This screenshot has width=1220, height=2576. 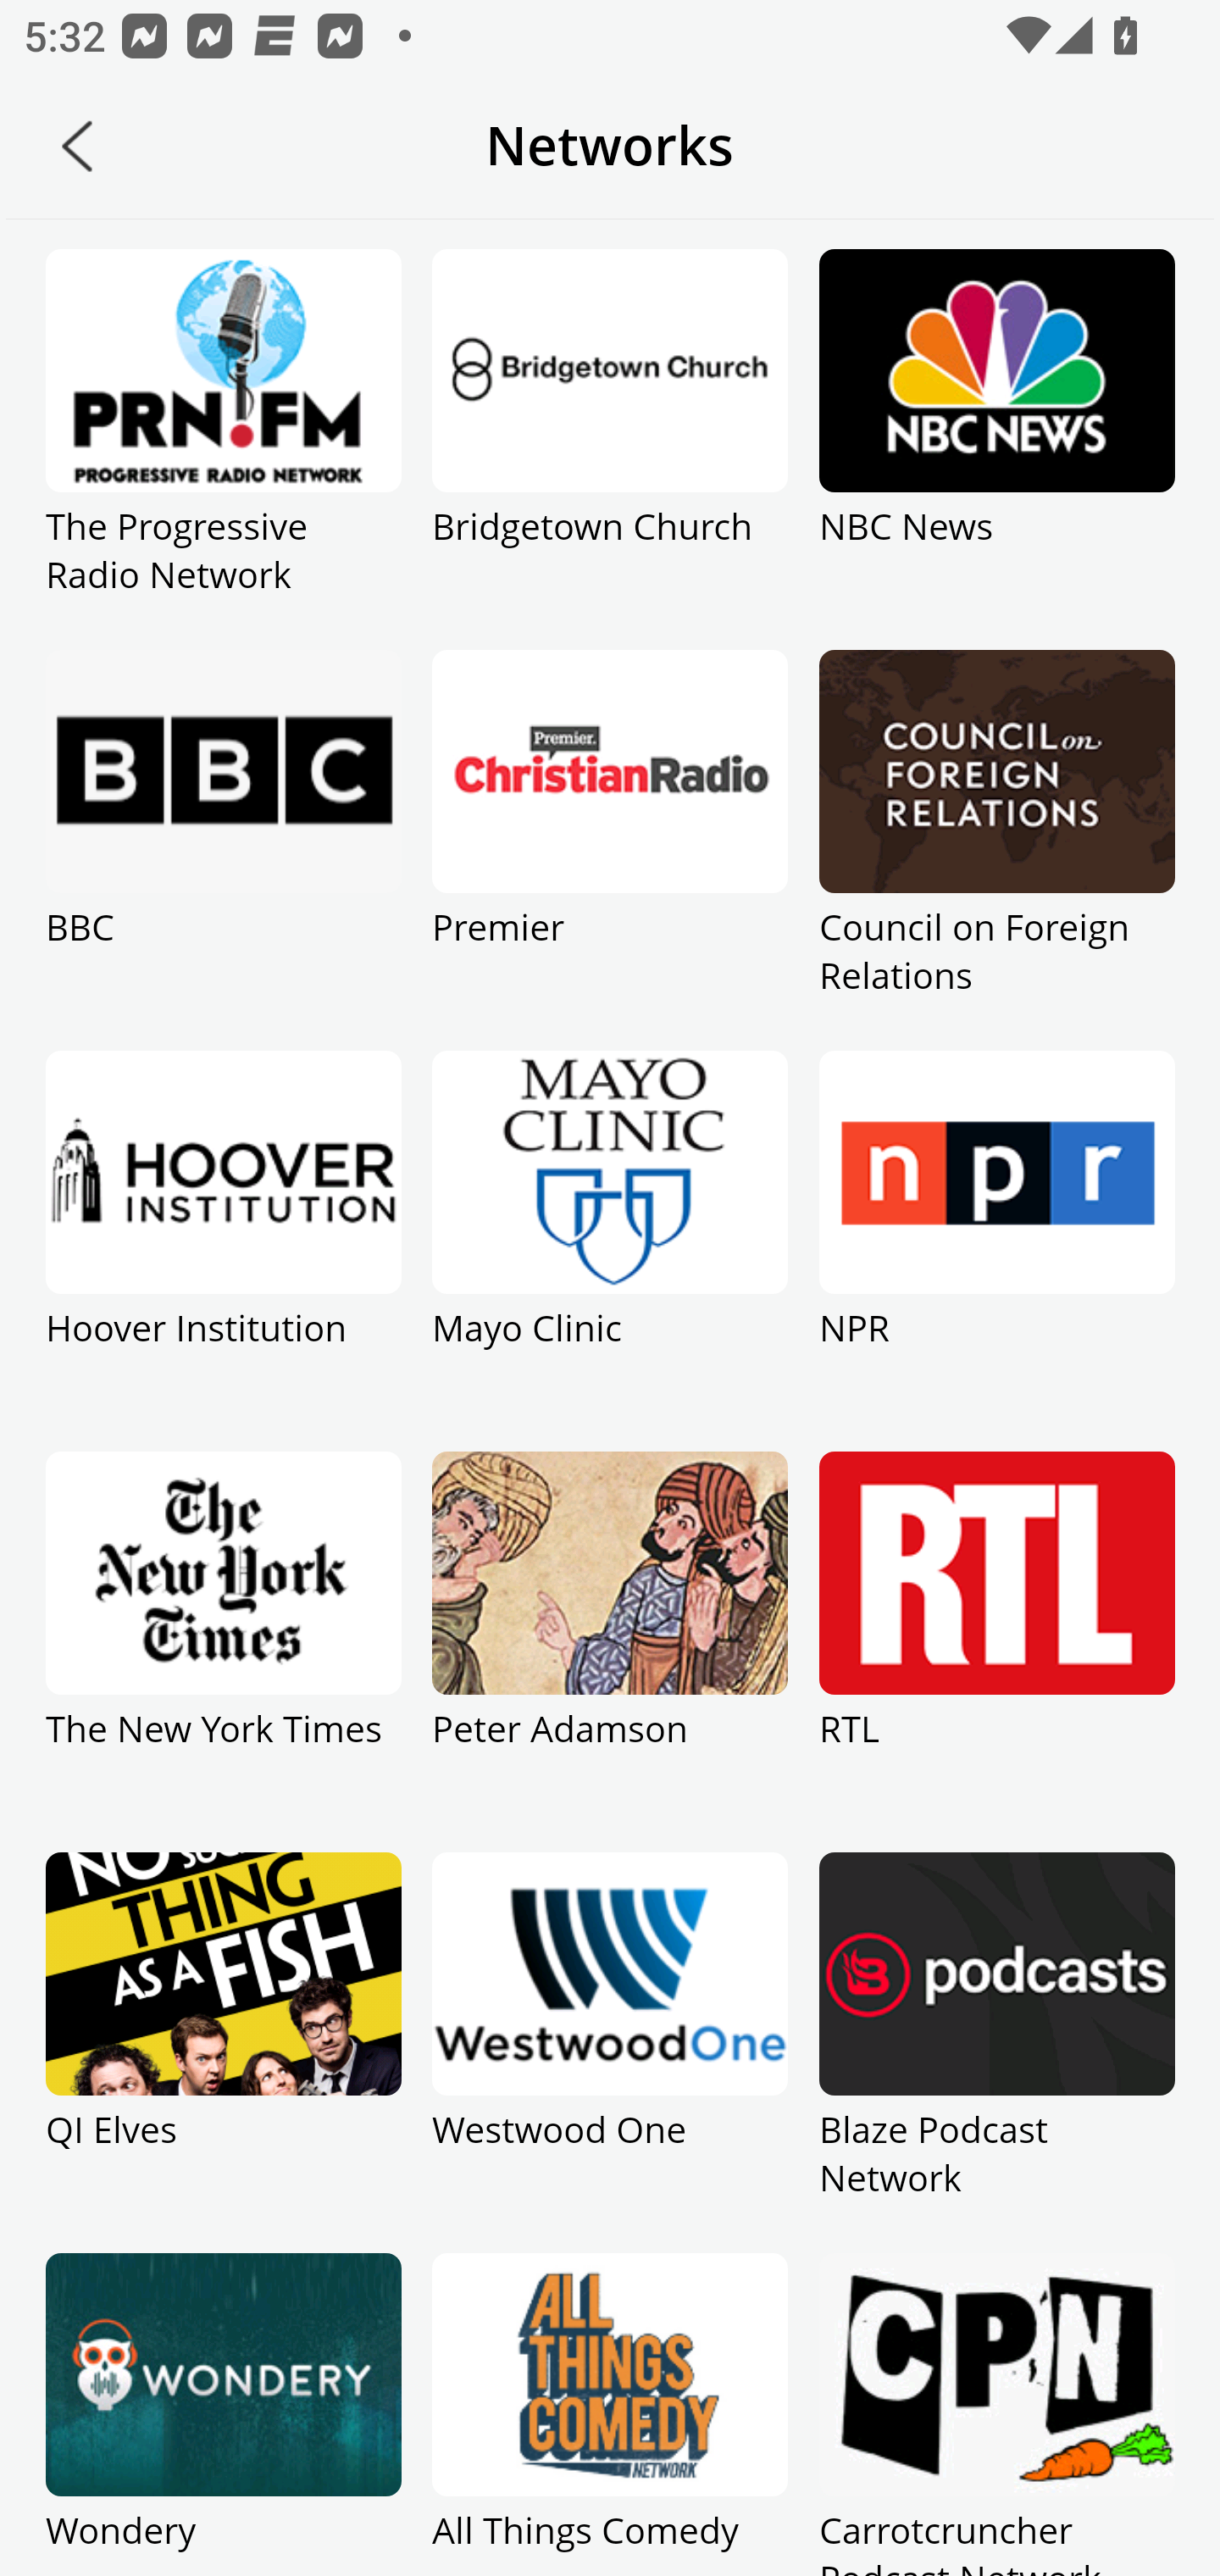 What do you see at coordinates (996, 2415) in the screenshot?
I see `Carrotcruncher Podcast Network` at bounding box center [996, 2415].